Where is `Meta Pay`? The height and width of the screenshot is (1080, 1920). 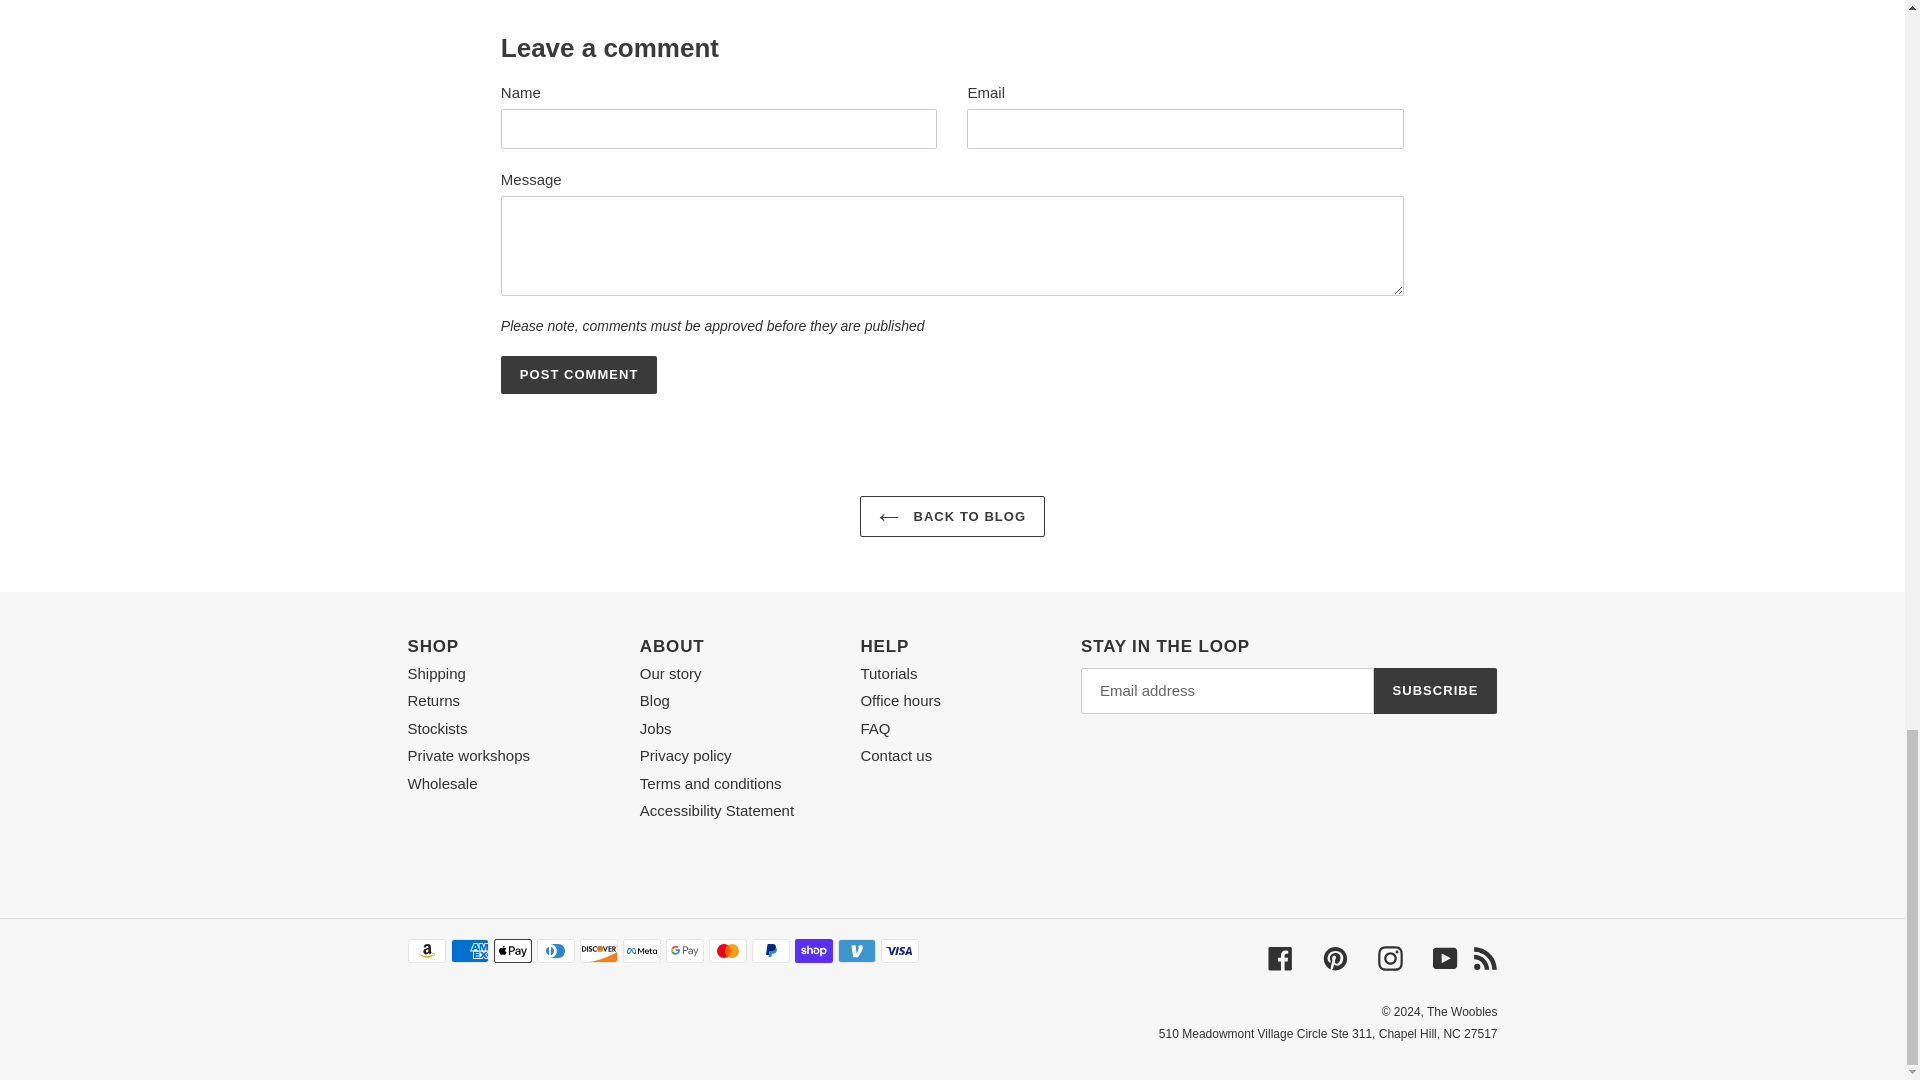 Meta Pay is located at coordinates (641, 950).